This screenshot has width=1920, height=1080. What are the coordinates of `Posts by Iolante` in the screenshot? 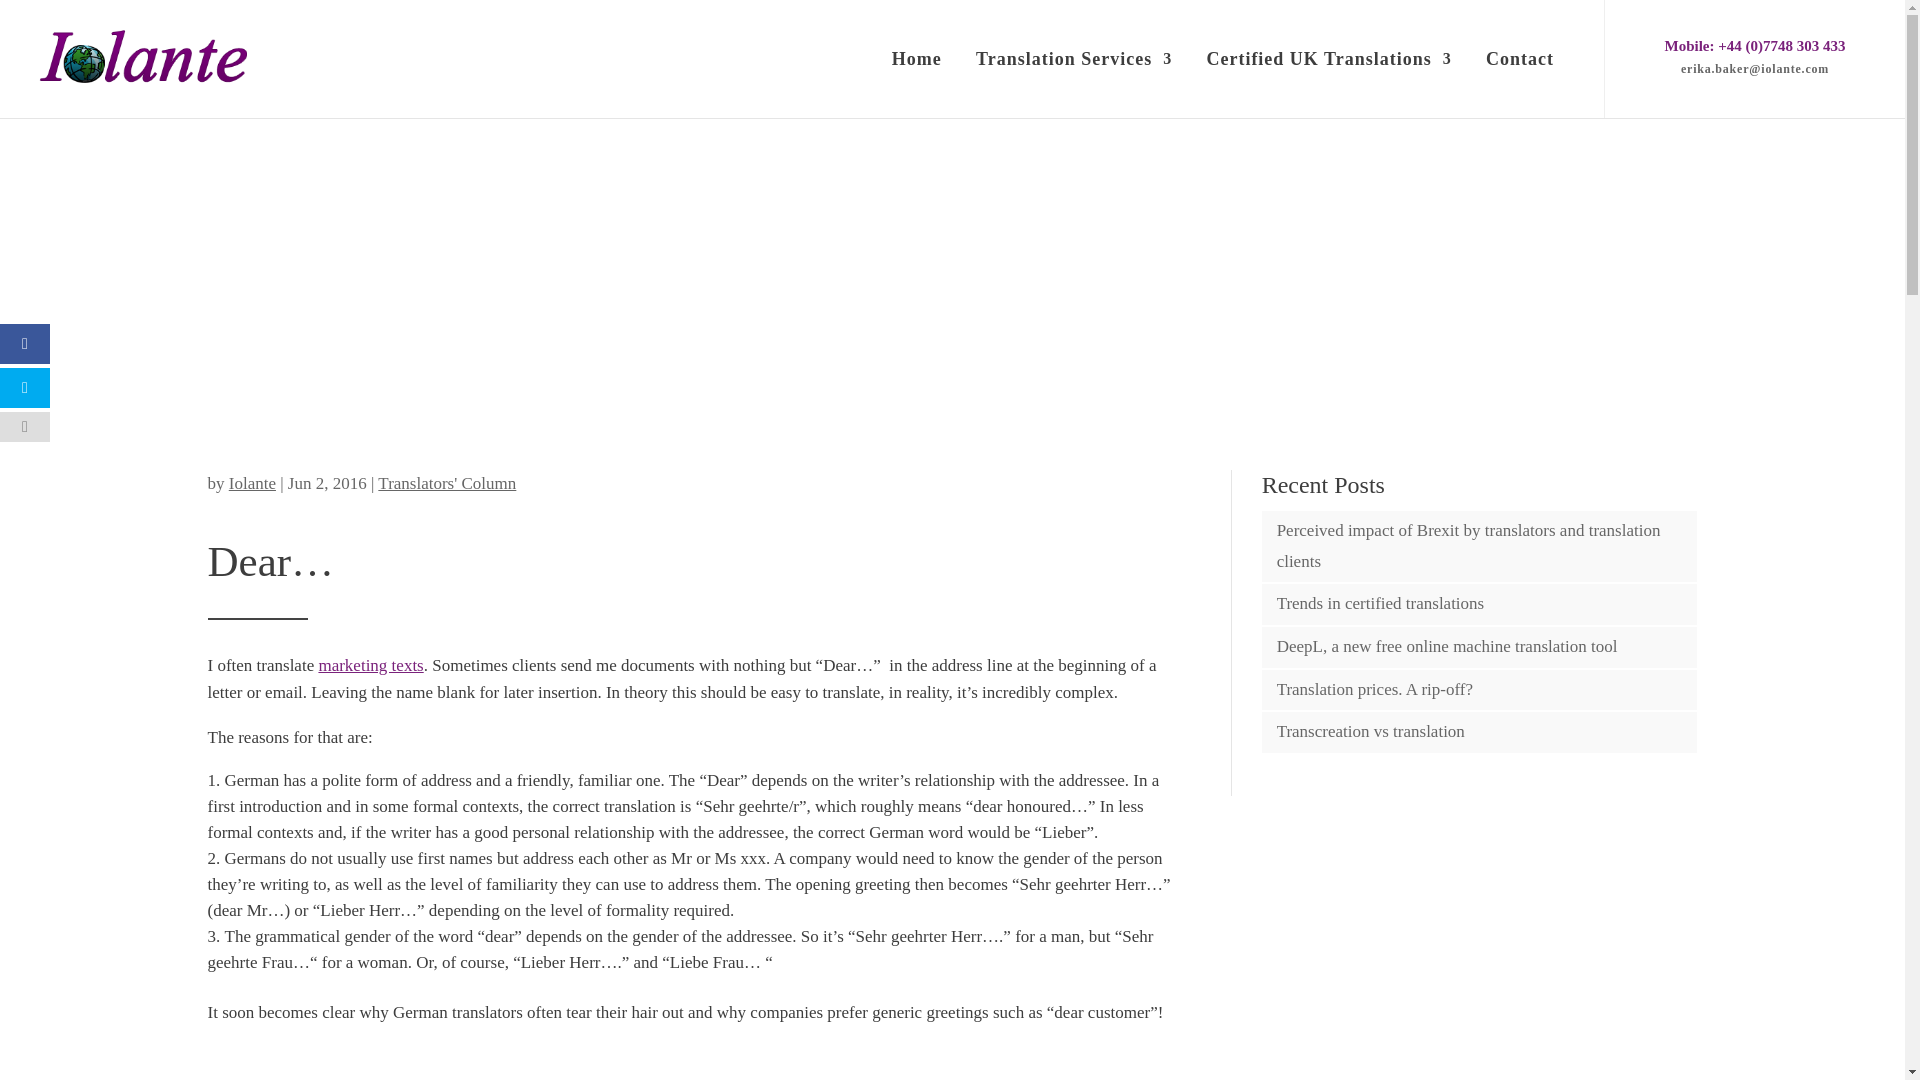 It's located at (252, 483).